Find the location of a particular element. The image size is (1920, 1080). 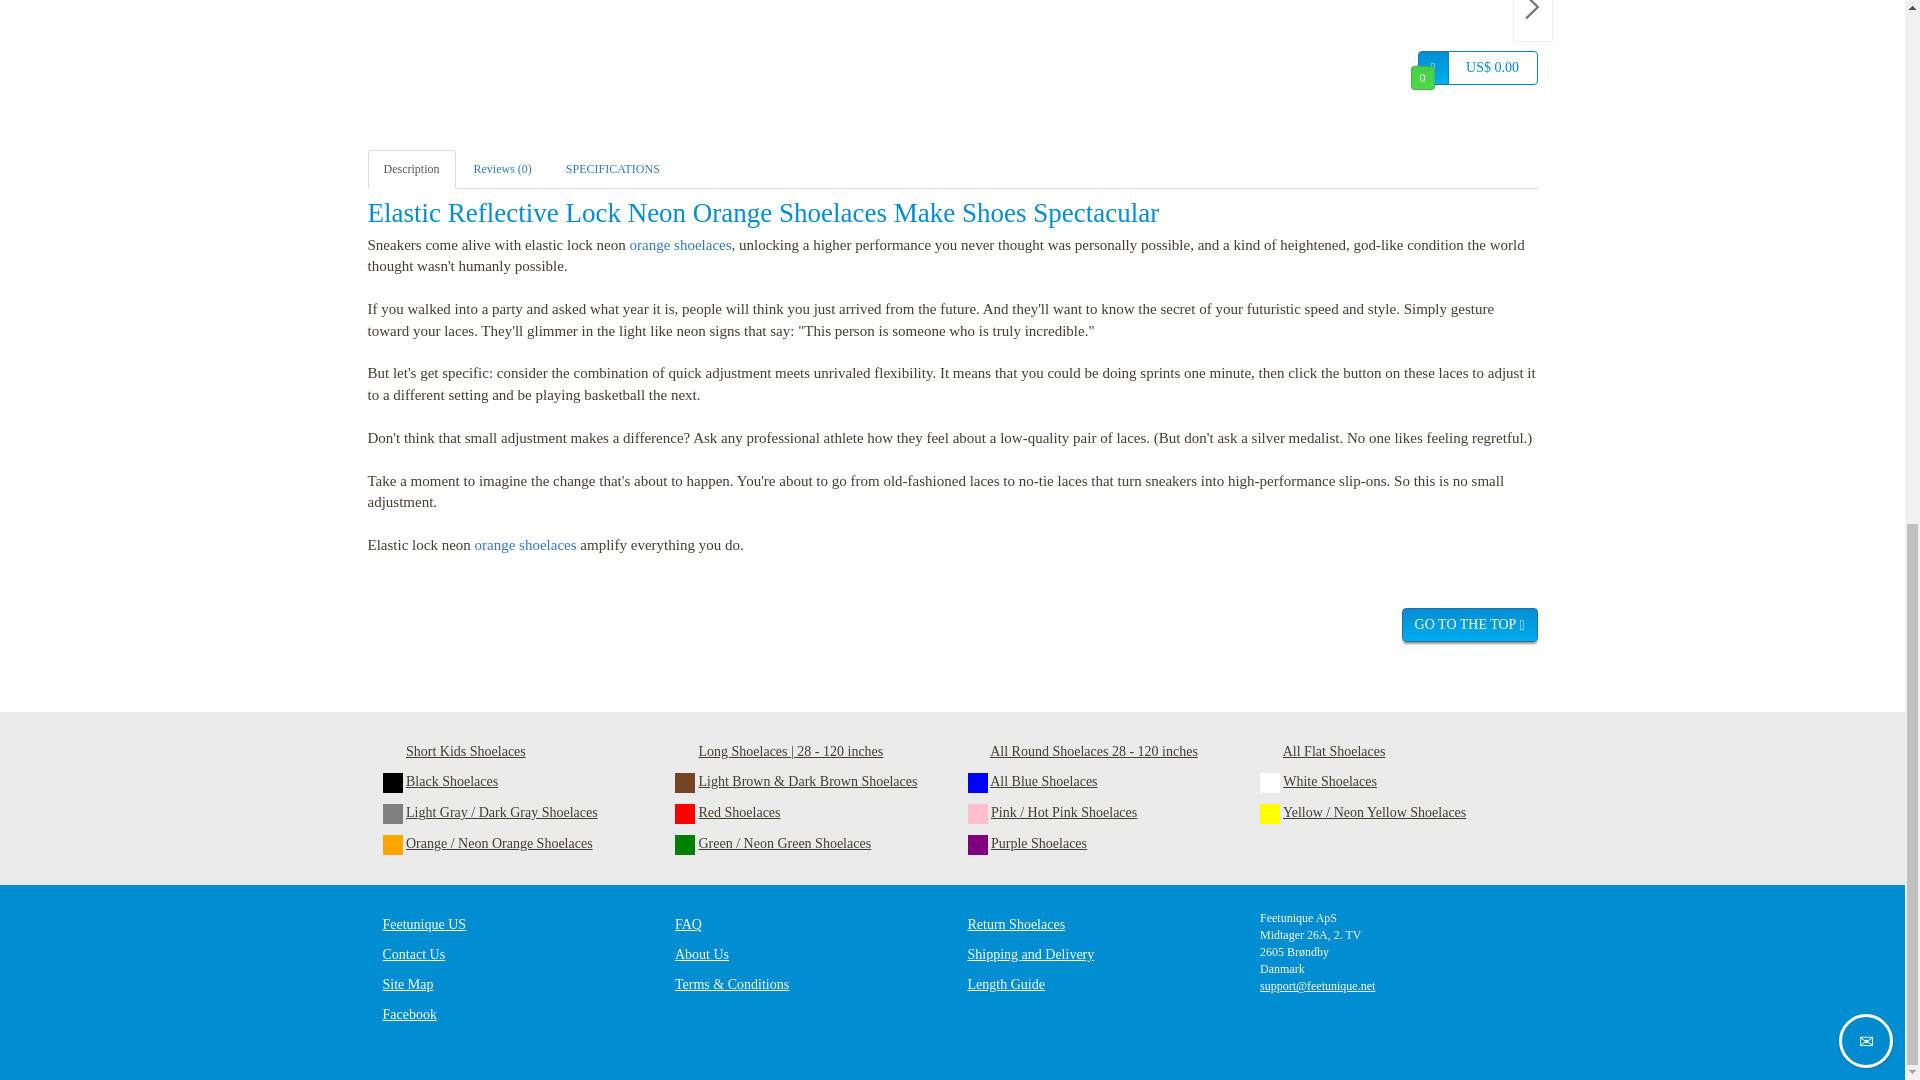

Reflective lock navy blue shoelaces is located at coordinates (1034, 57).